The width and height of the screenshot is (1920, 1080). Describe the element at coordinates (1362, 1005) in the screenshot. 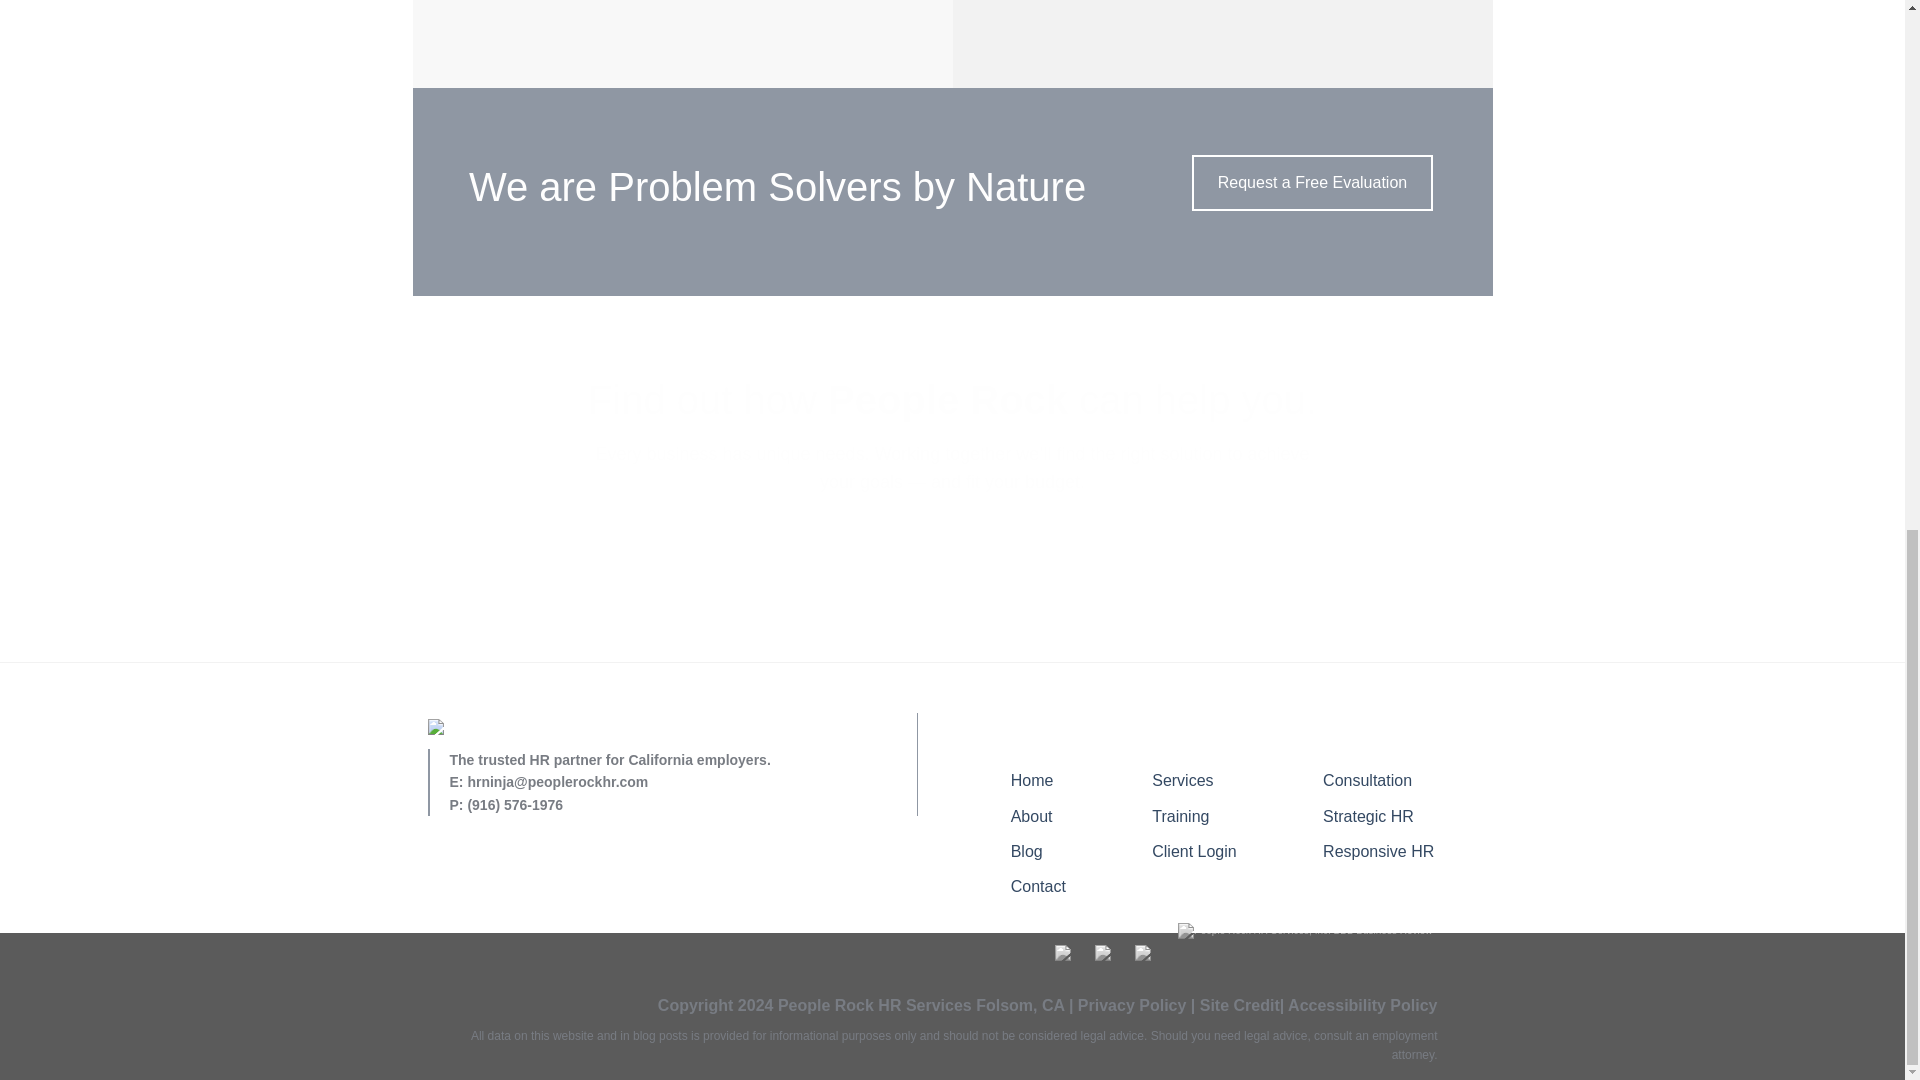

I see `Accessibility Policy` at that location.